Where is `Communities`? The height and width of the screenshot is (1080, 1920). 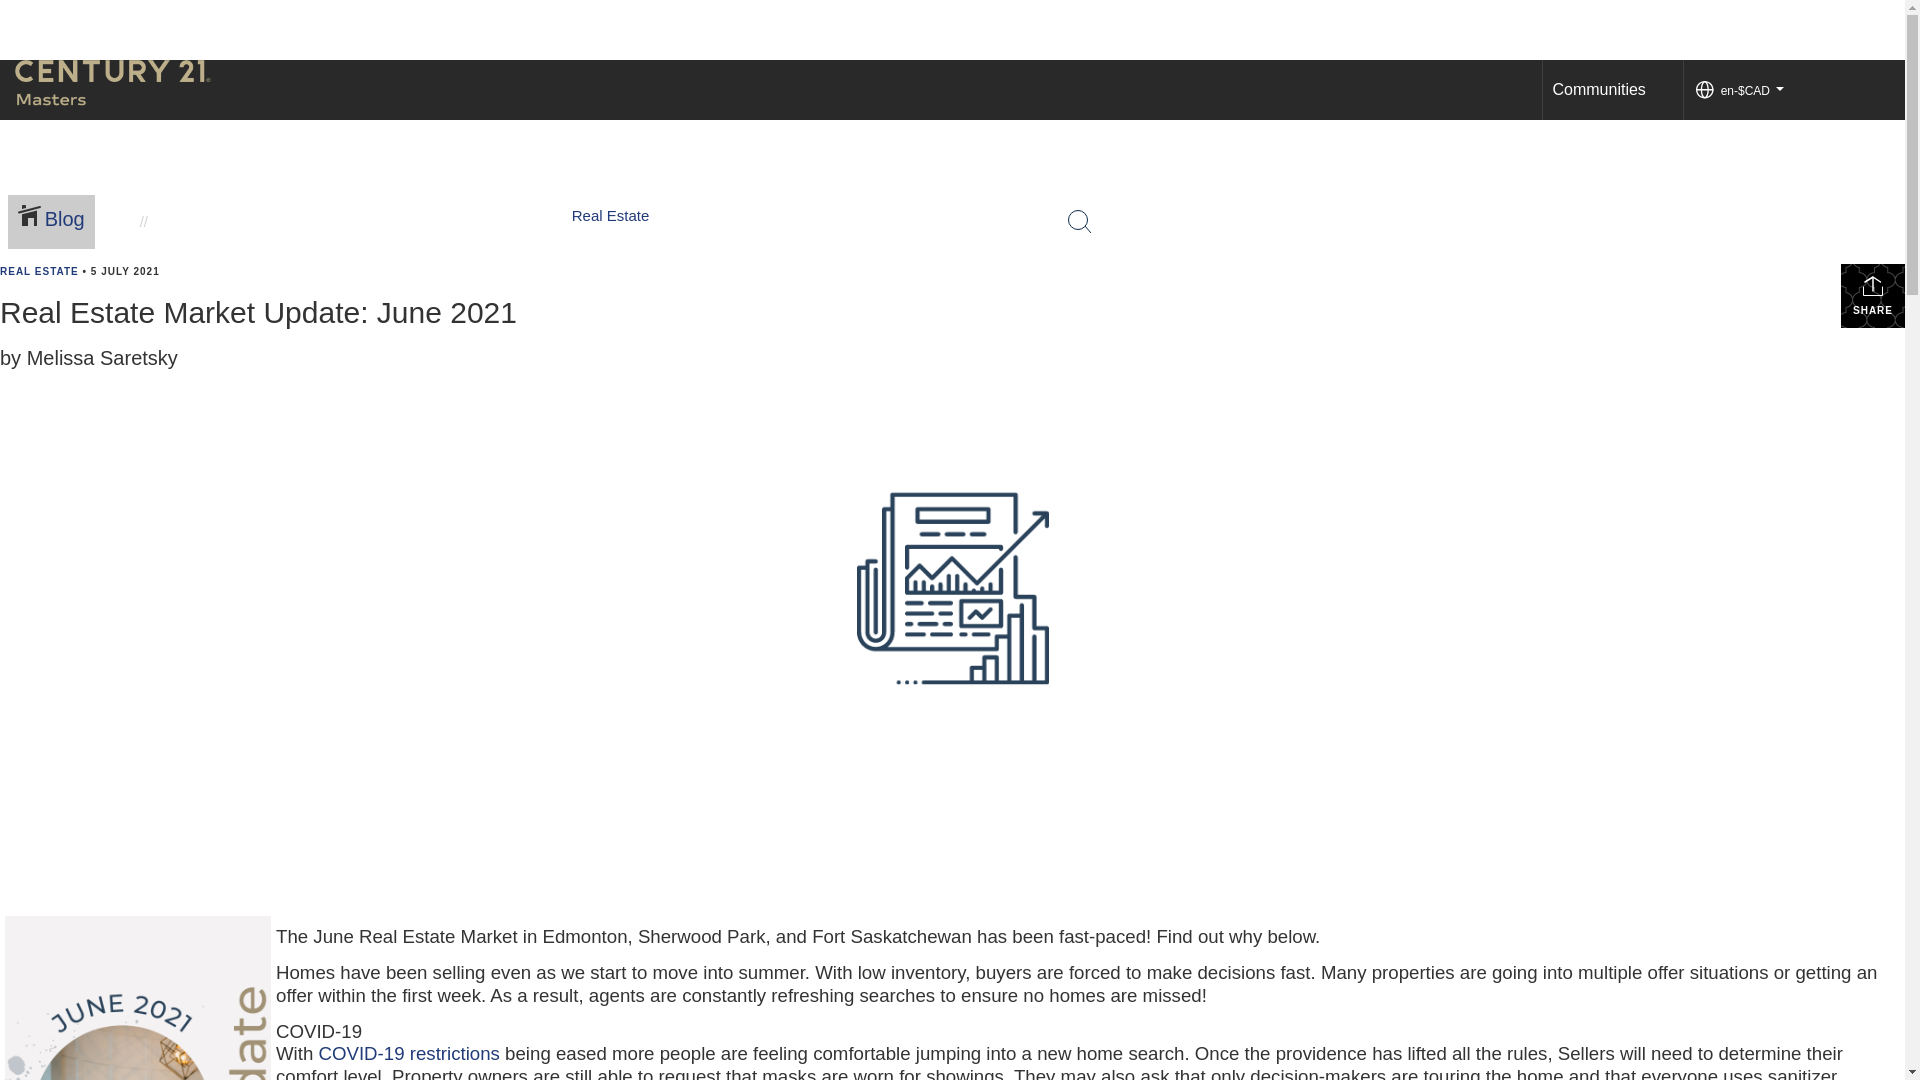
Communities is located at coordinates (1598, 90).